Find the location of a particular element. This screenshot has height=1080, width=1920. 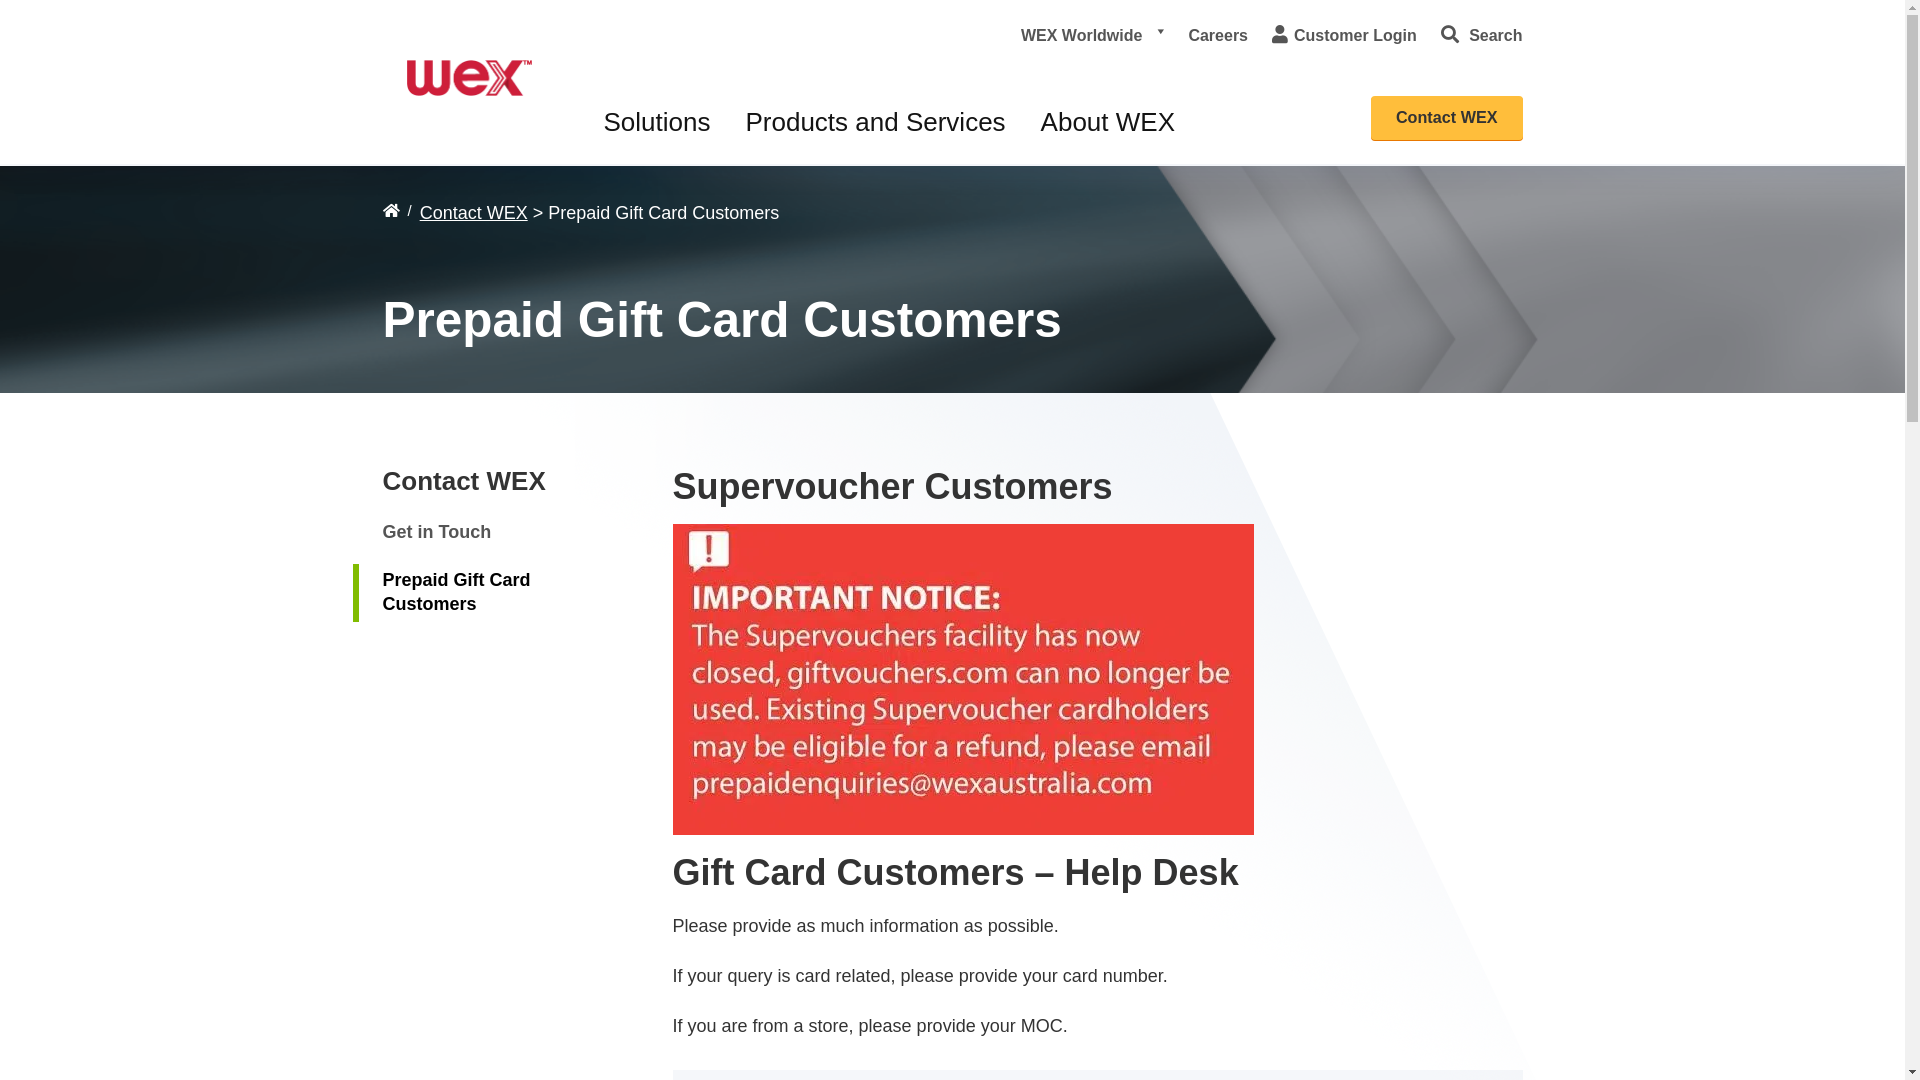

Careers is located at coordinates (1218, 36).